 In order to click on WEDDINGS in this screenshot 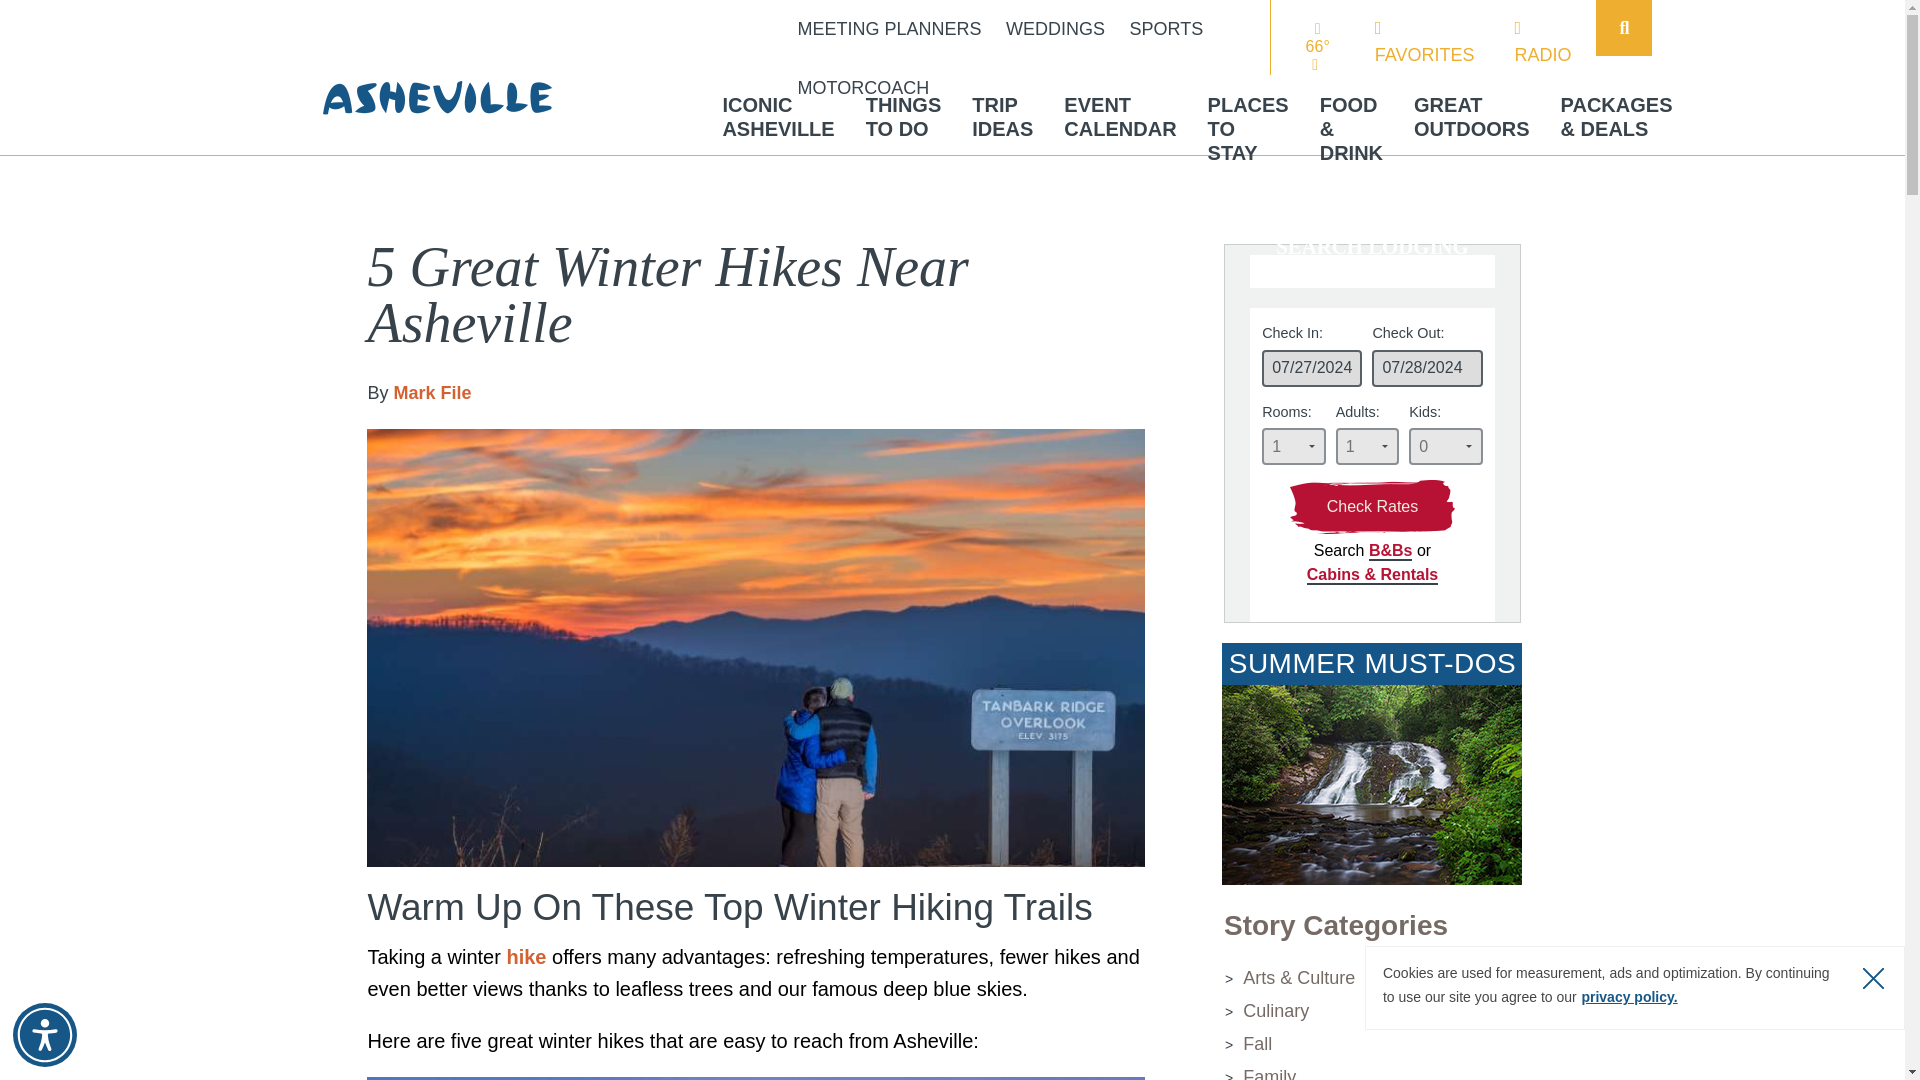, I will do `click(1166, 30)`.